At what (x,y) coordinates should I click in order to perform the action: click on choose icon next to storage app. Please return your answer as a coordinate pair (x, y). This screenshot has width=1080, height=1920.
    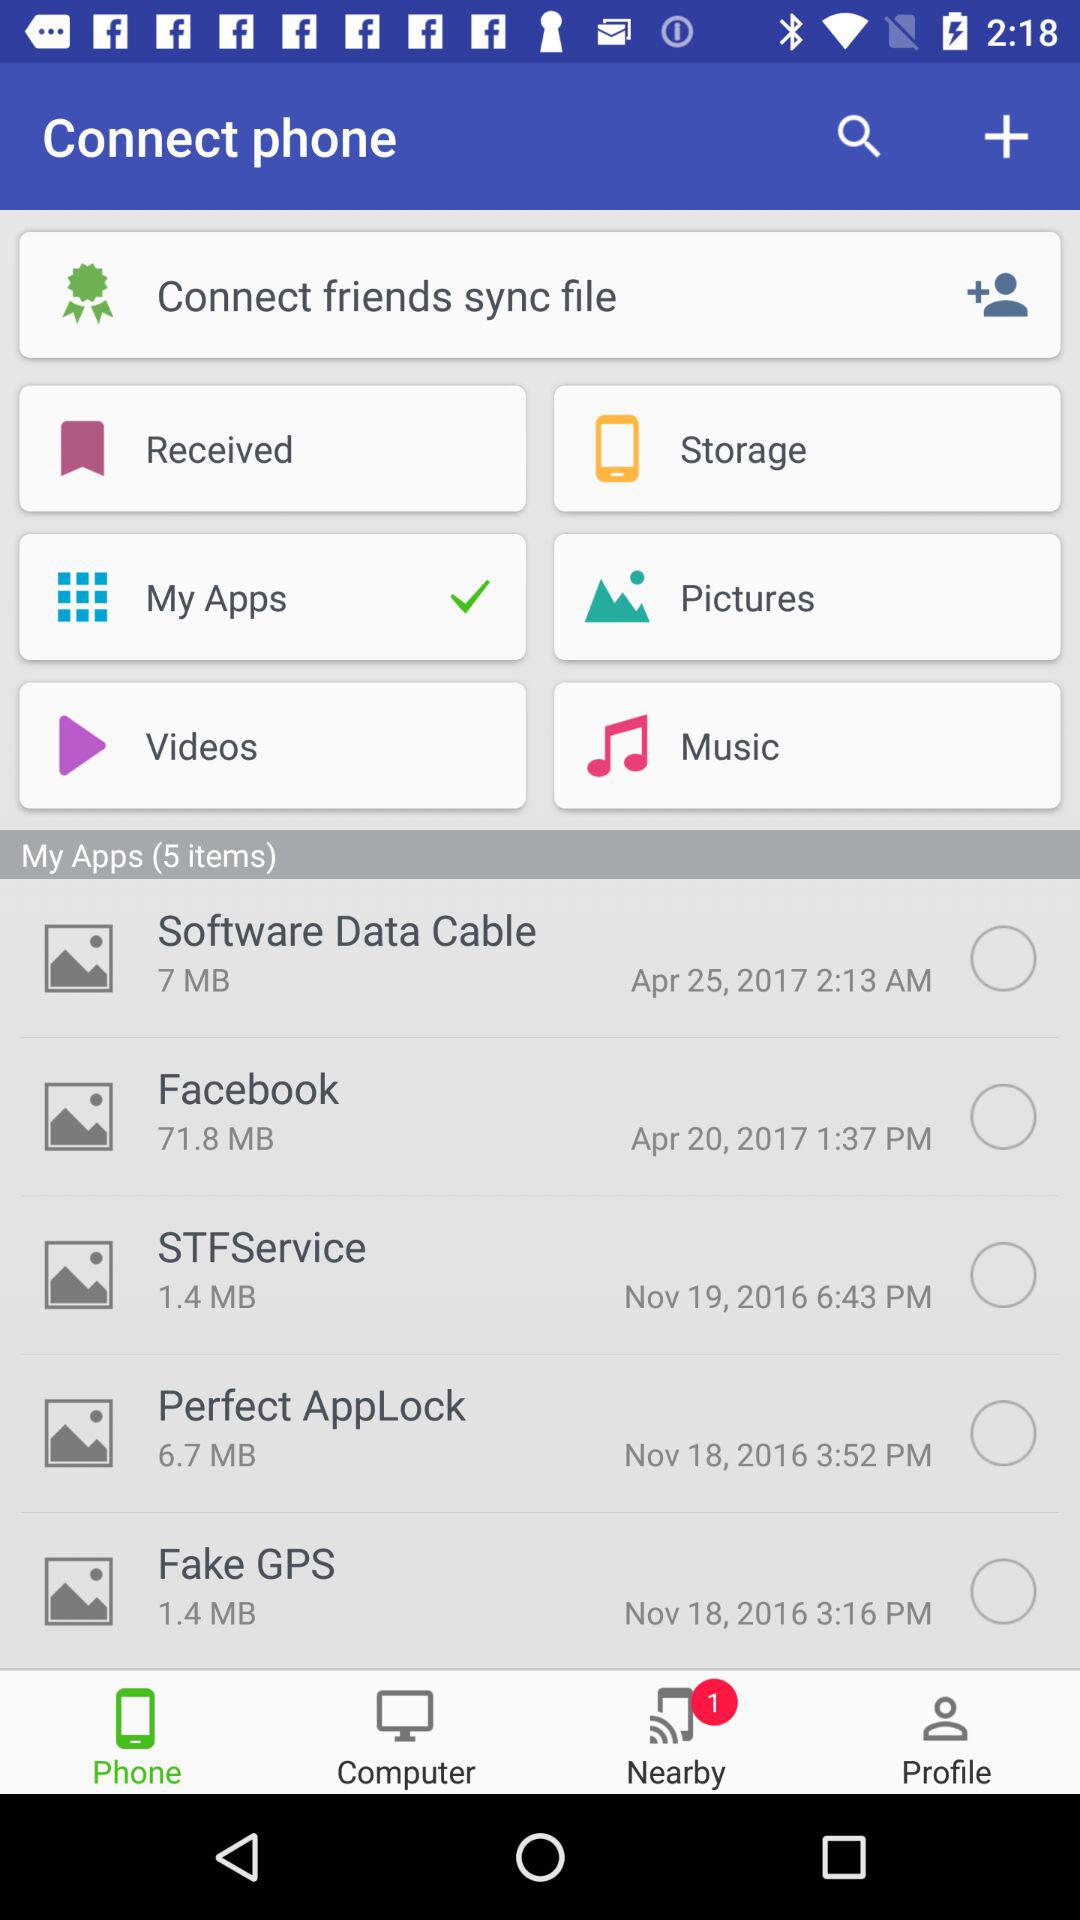
    Looking at the image, I should click on (616, 448).